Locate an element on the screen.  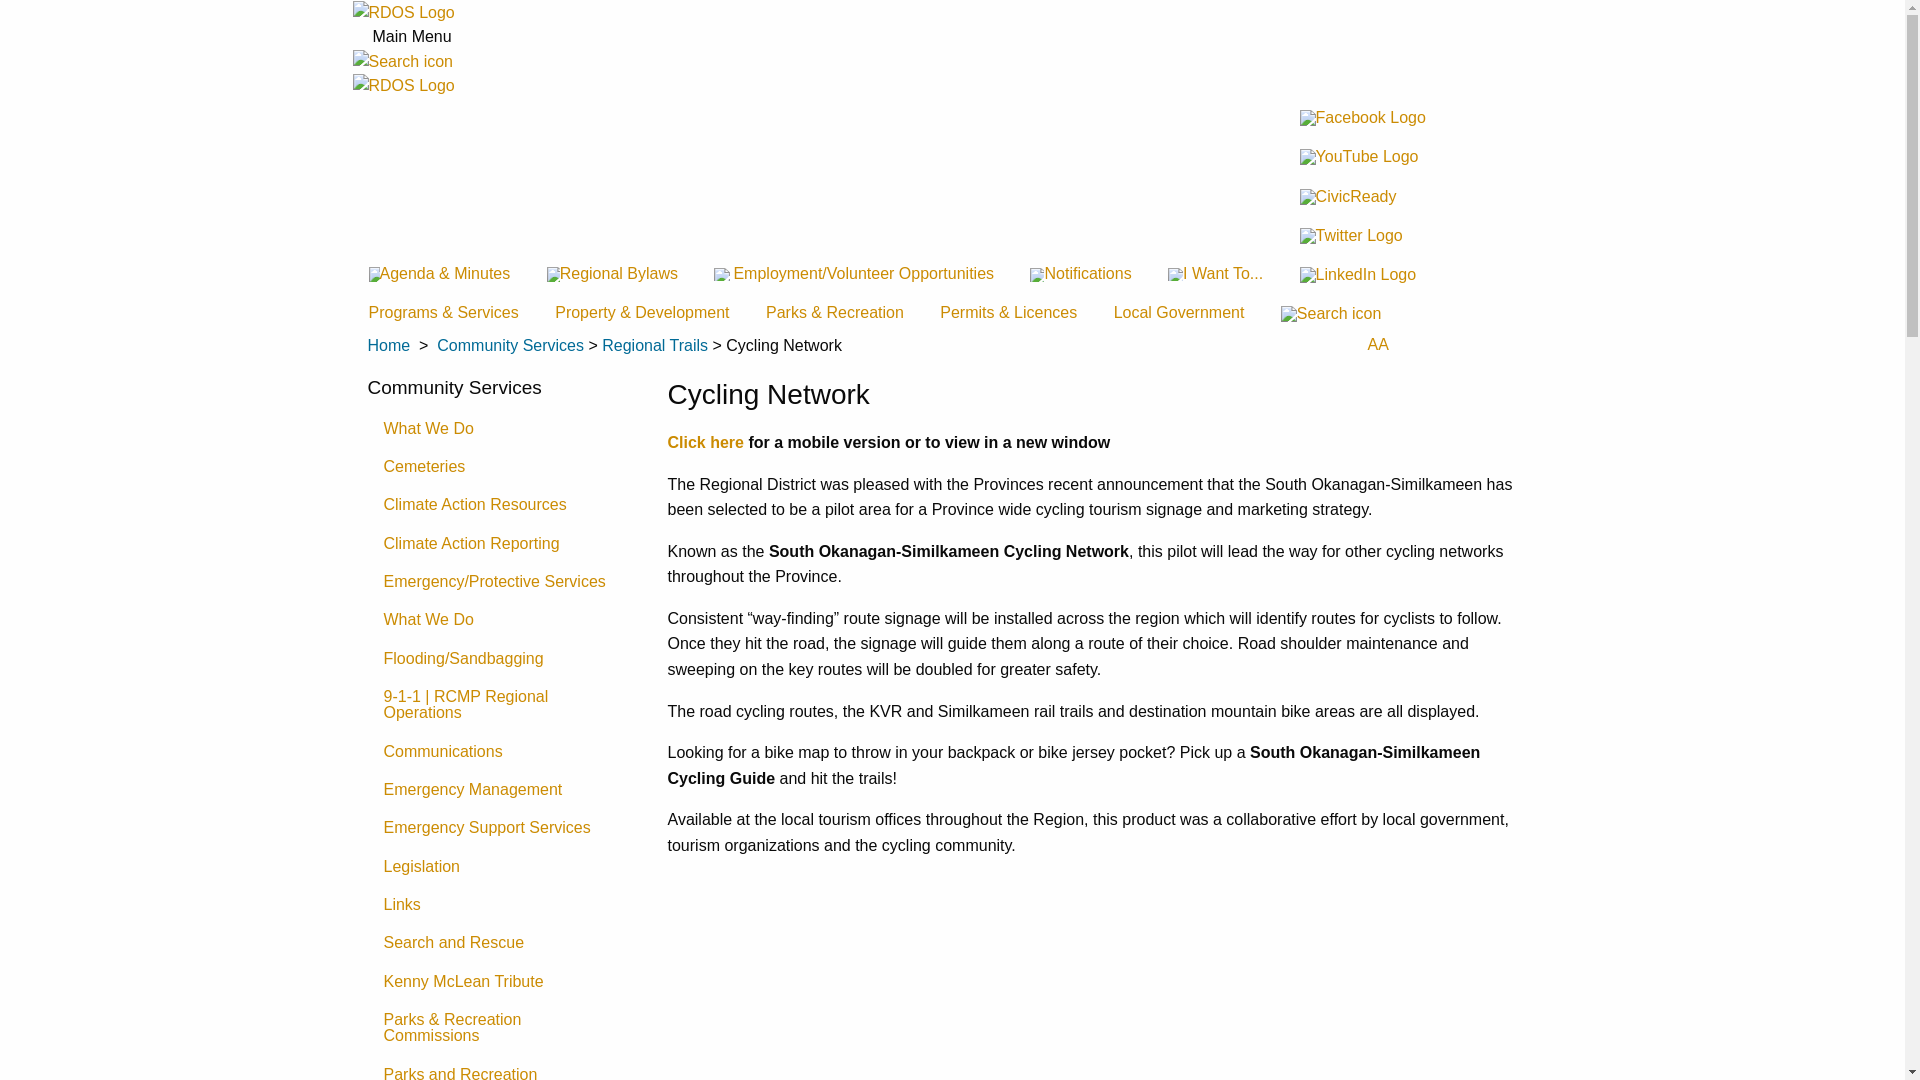
Regional Bylaws is located at coordinates (612, 274).